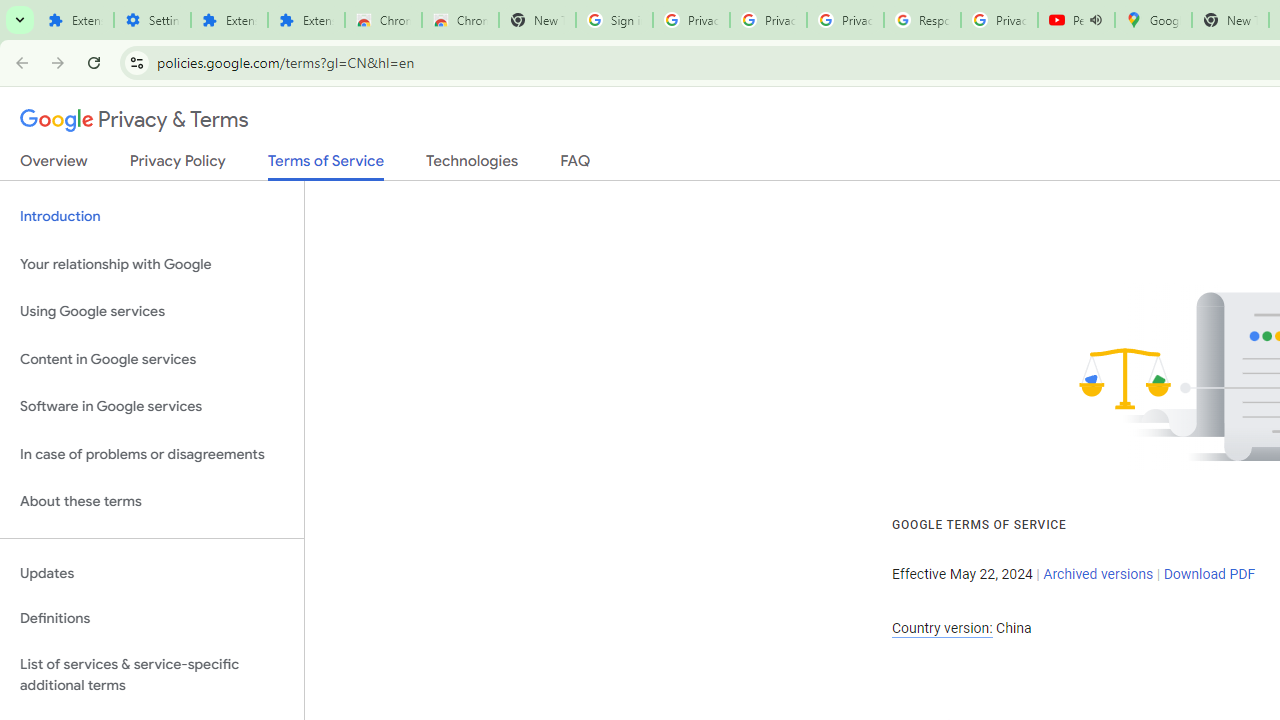  I want to click on Software in Google services, so click(152, 407).